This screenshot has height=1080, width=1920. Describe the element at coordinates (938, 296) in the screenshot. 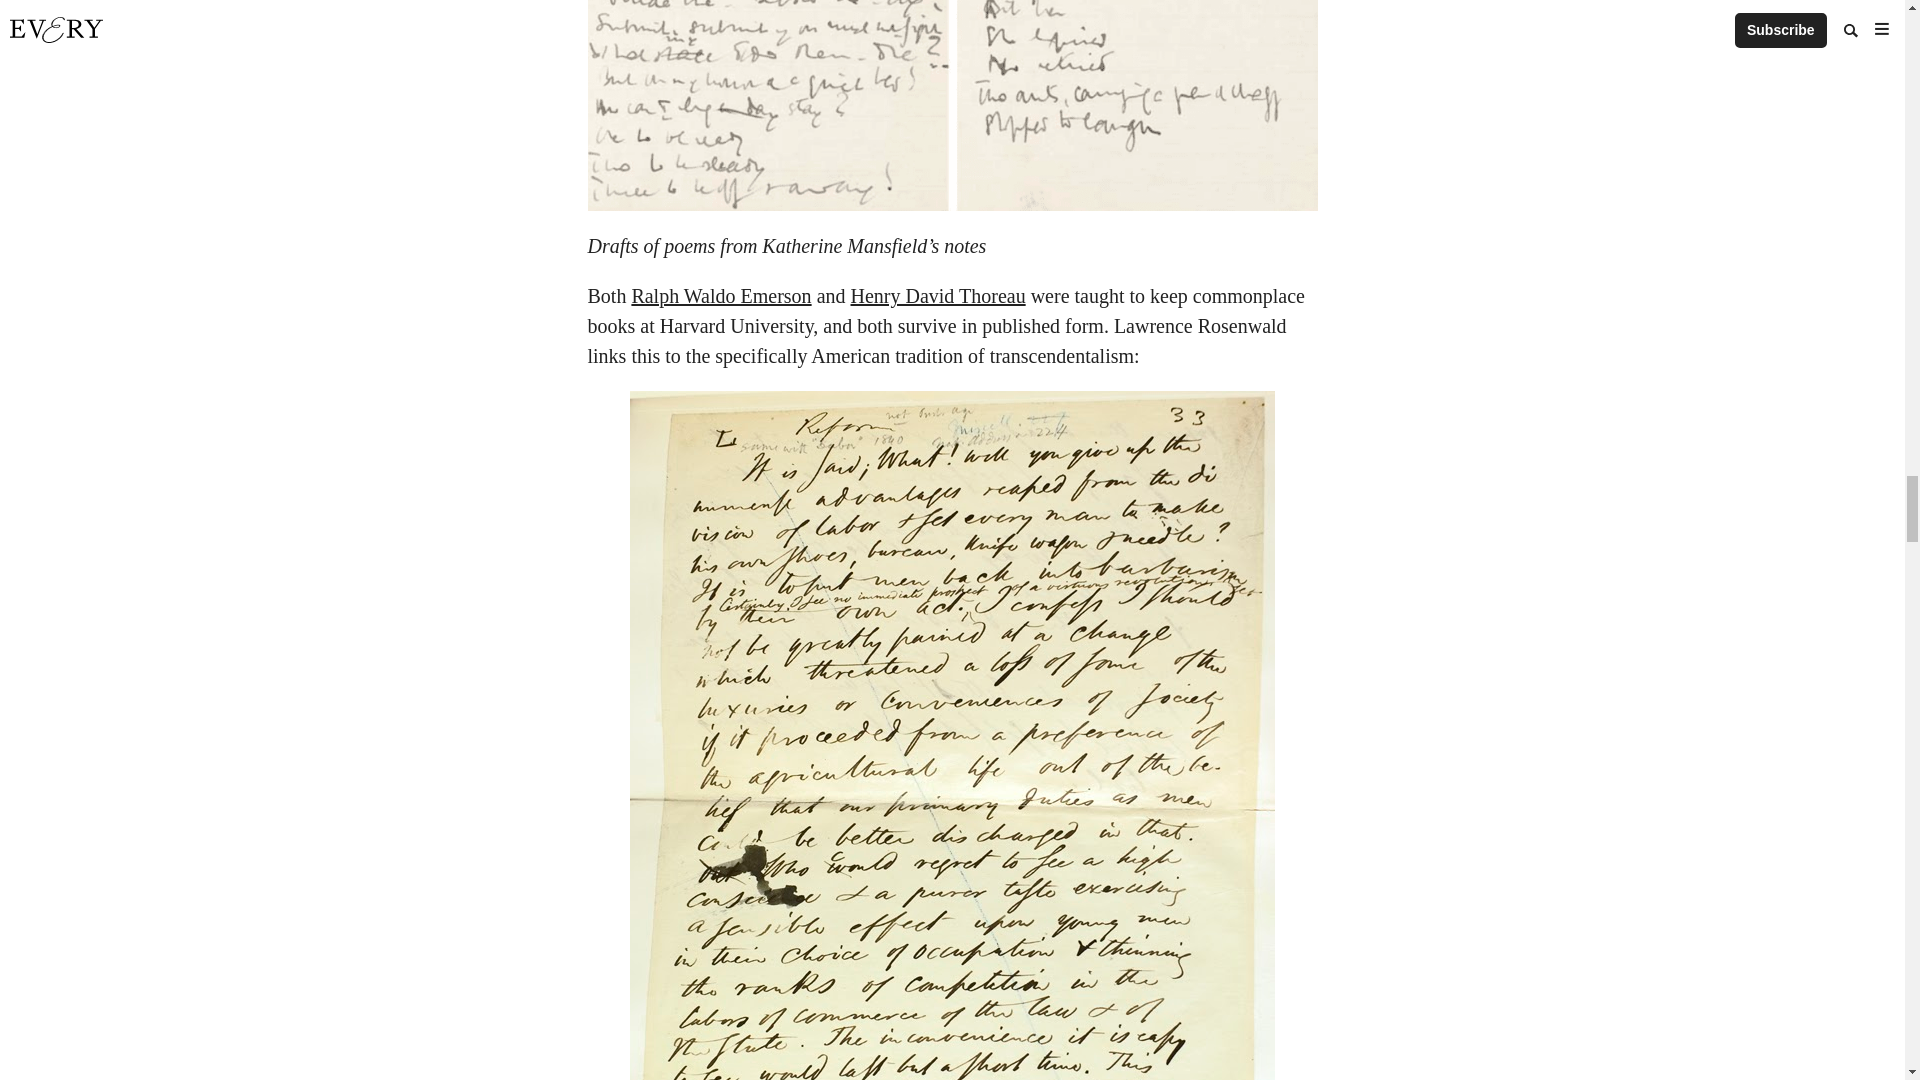

I see `Henry David Thoreau` at that location.